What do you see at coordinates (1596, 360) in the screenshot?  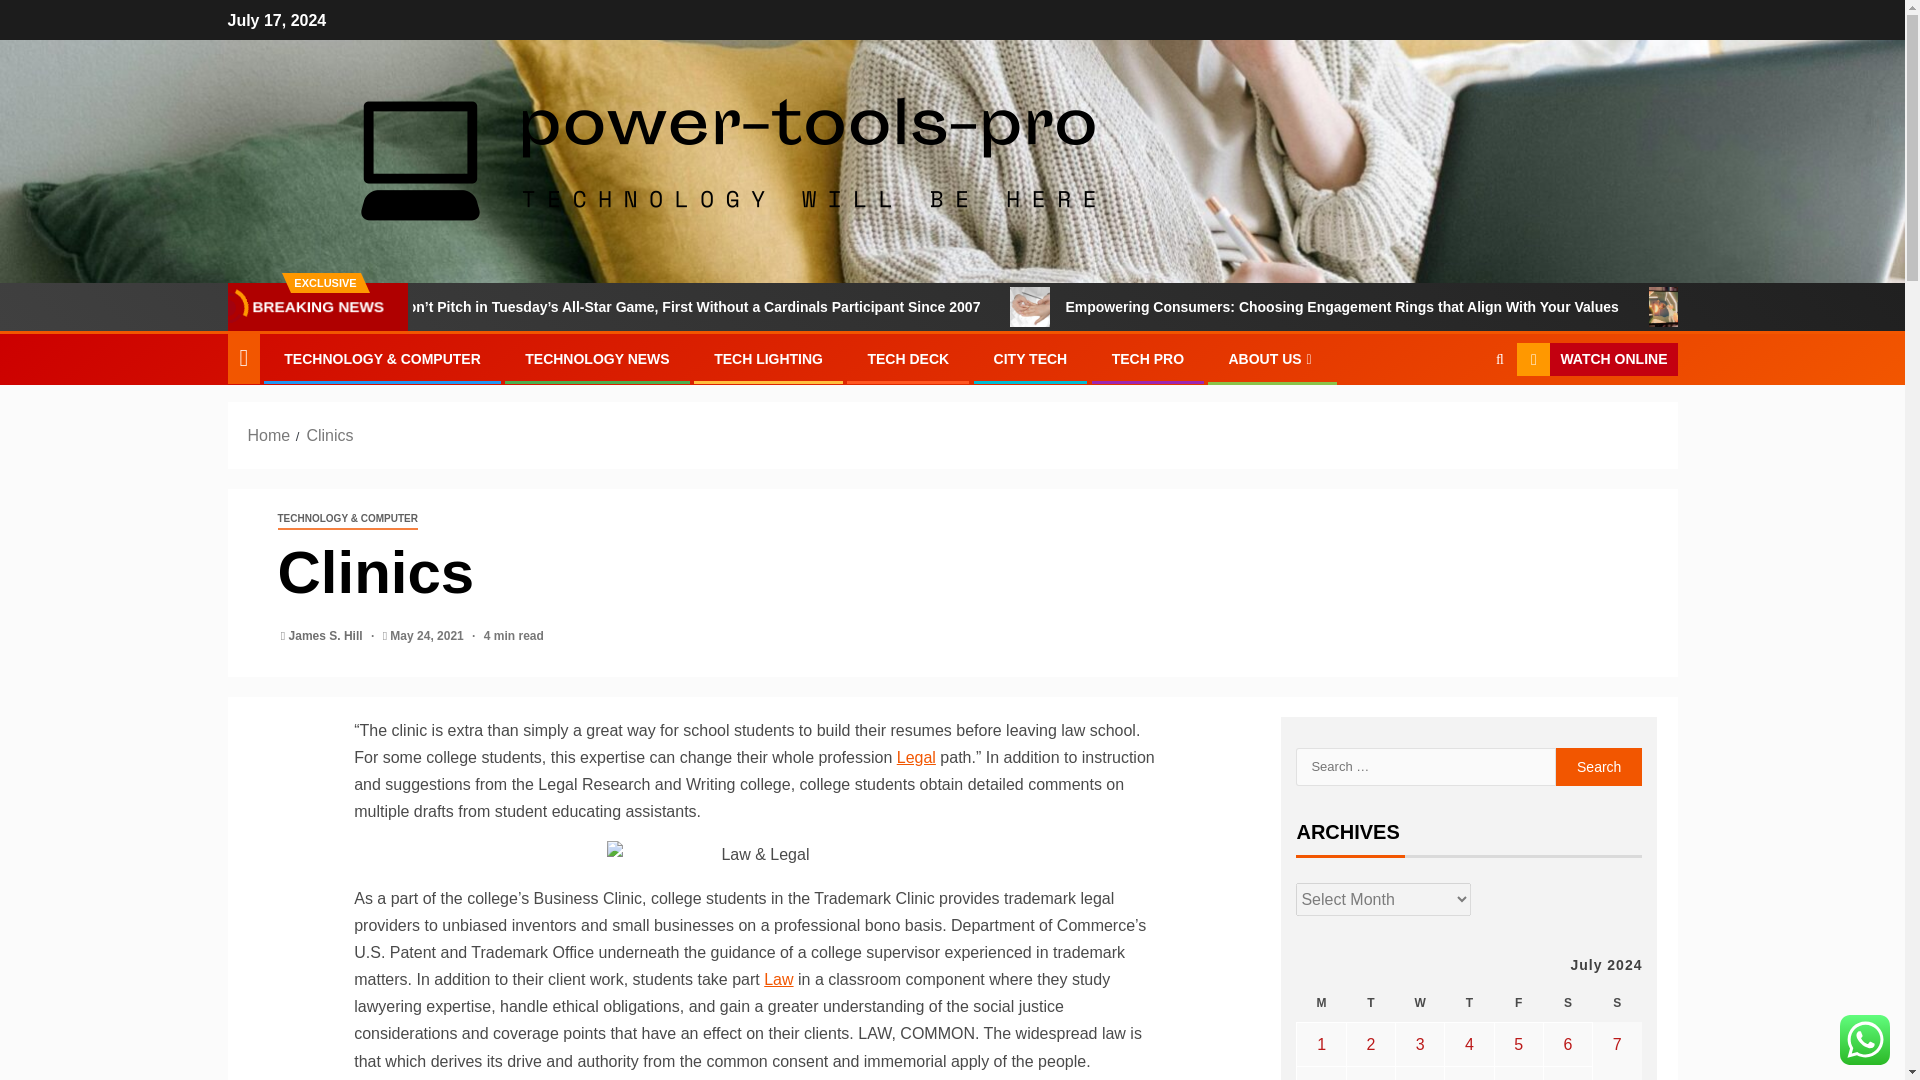 I see `WATCH ONLINE` at bounding box center [1596, 360].